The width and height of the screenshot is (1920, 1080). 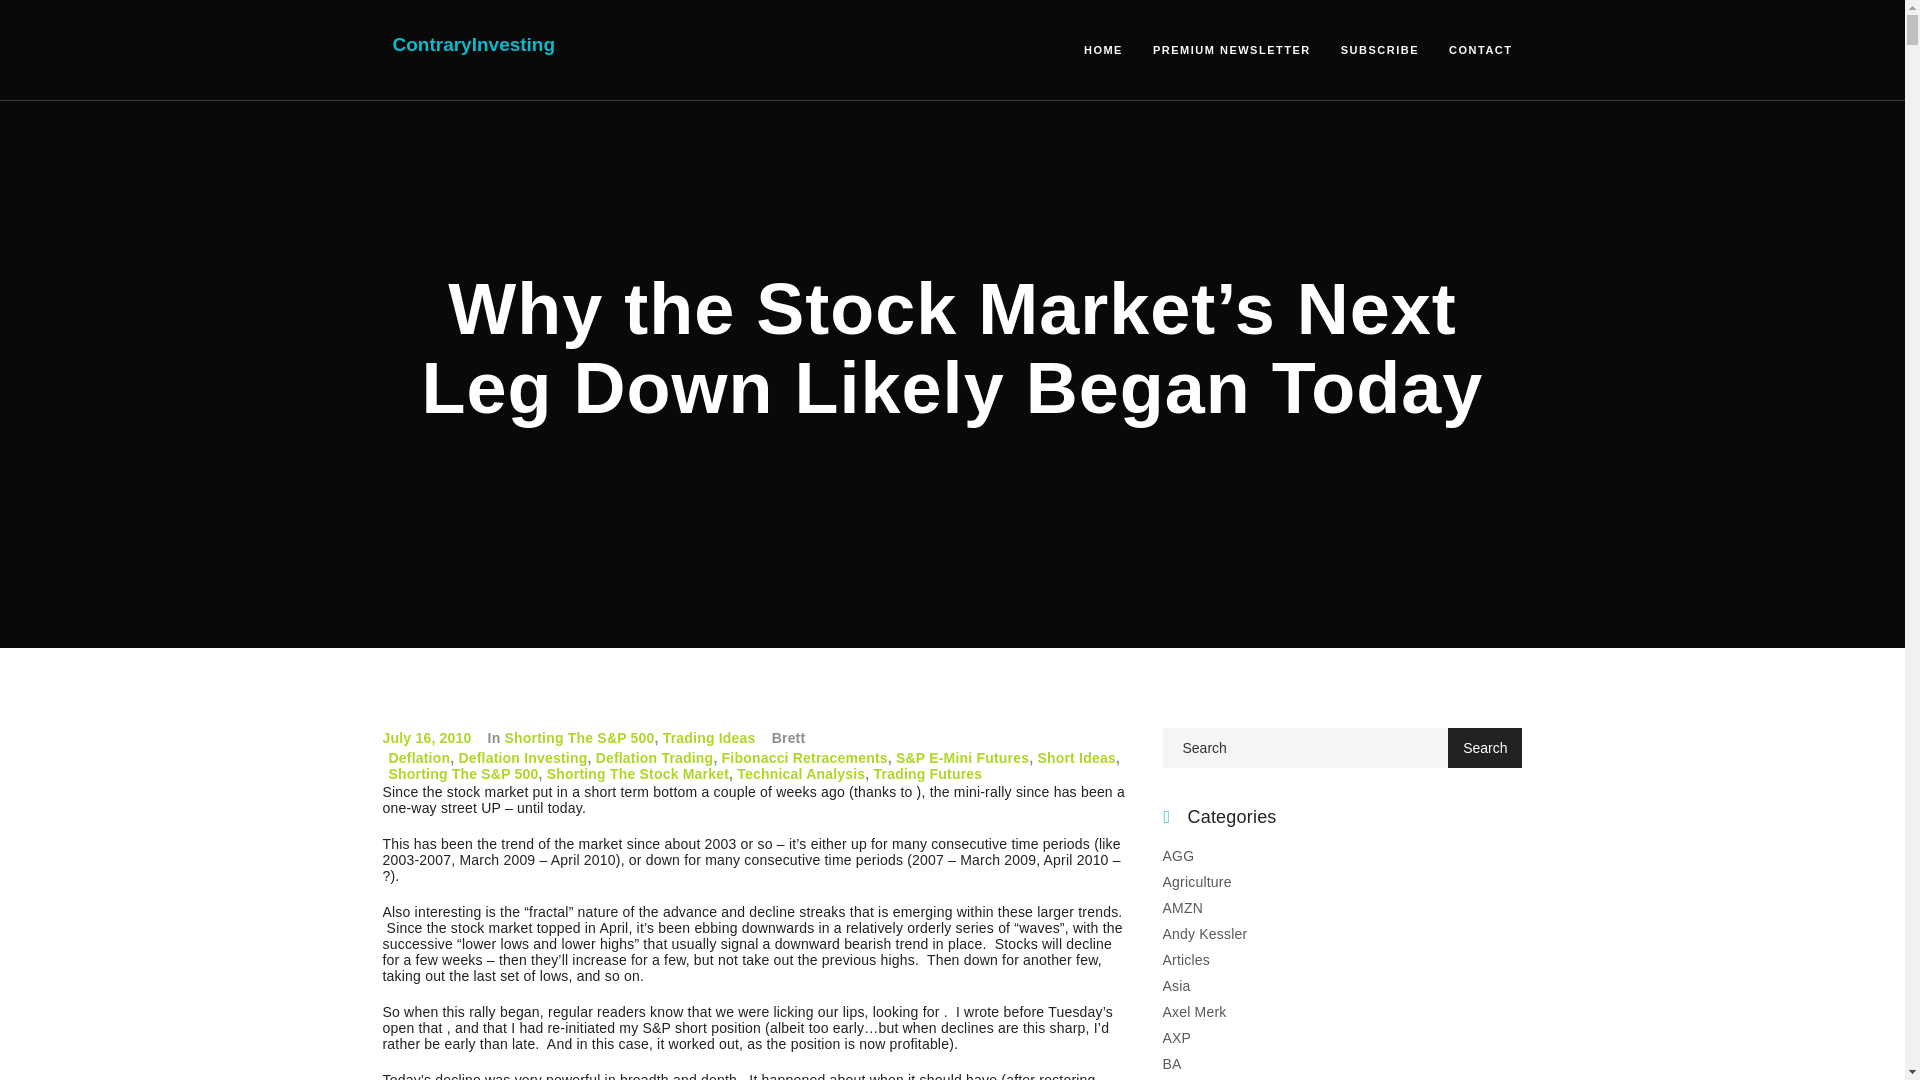 What do you see at coordinates (1484, 747) in the screenshot?
I see `Search` at bounding box center [1484, 747].